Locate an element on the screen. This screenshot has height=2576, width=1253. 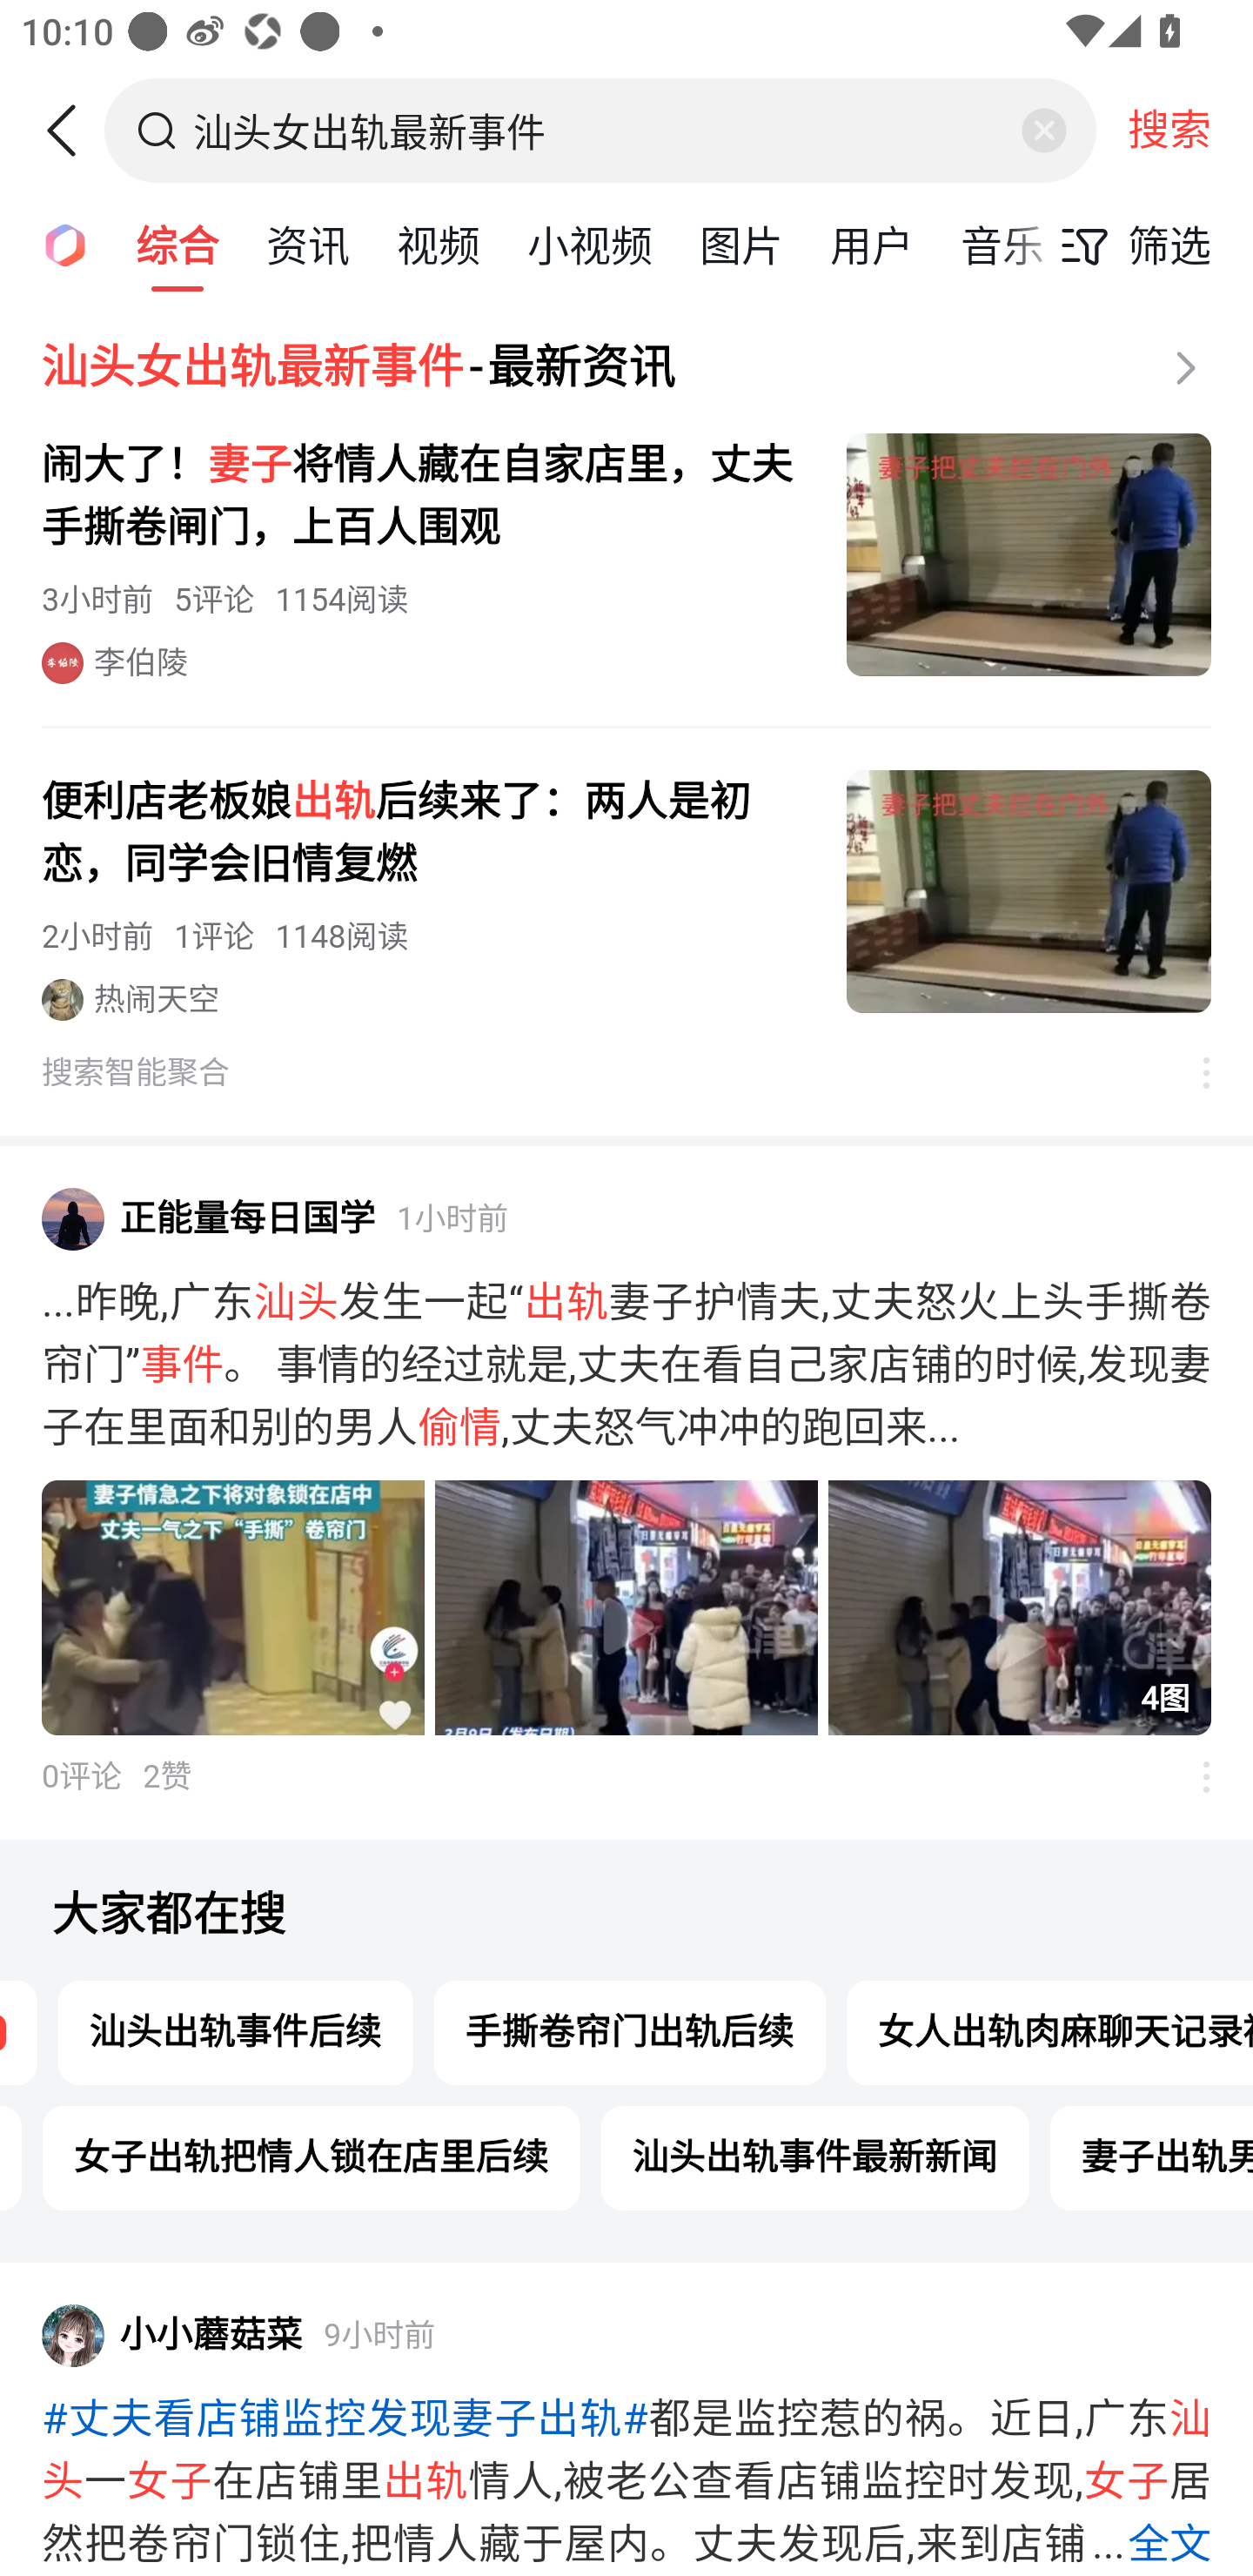
搜索 is located at coordinates (1169, 130).